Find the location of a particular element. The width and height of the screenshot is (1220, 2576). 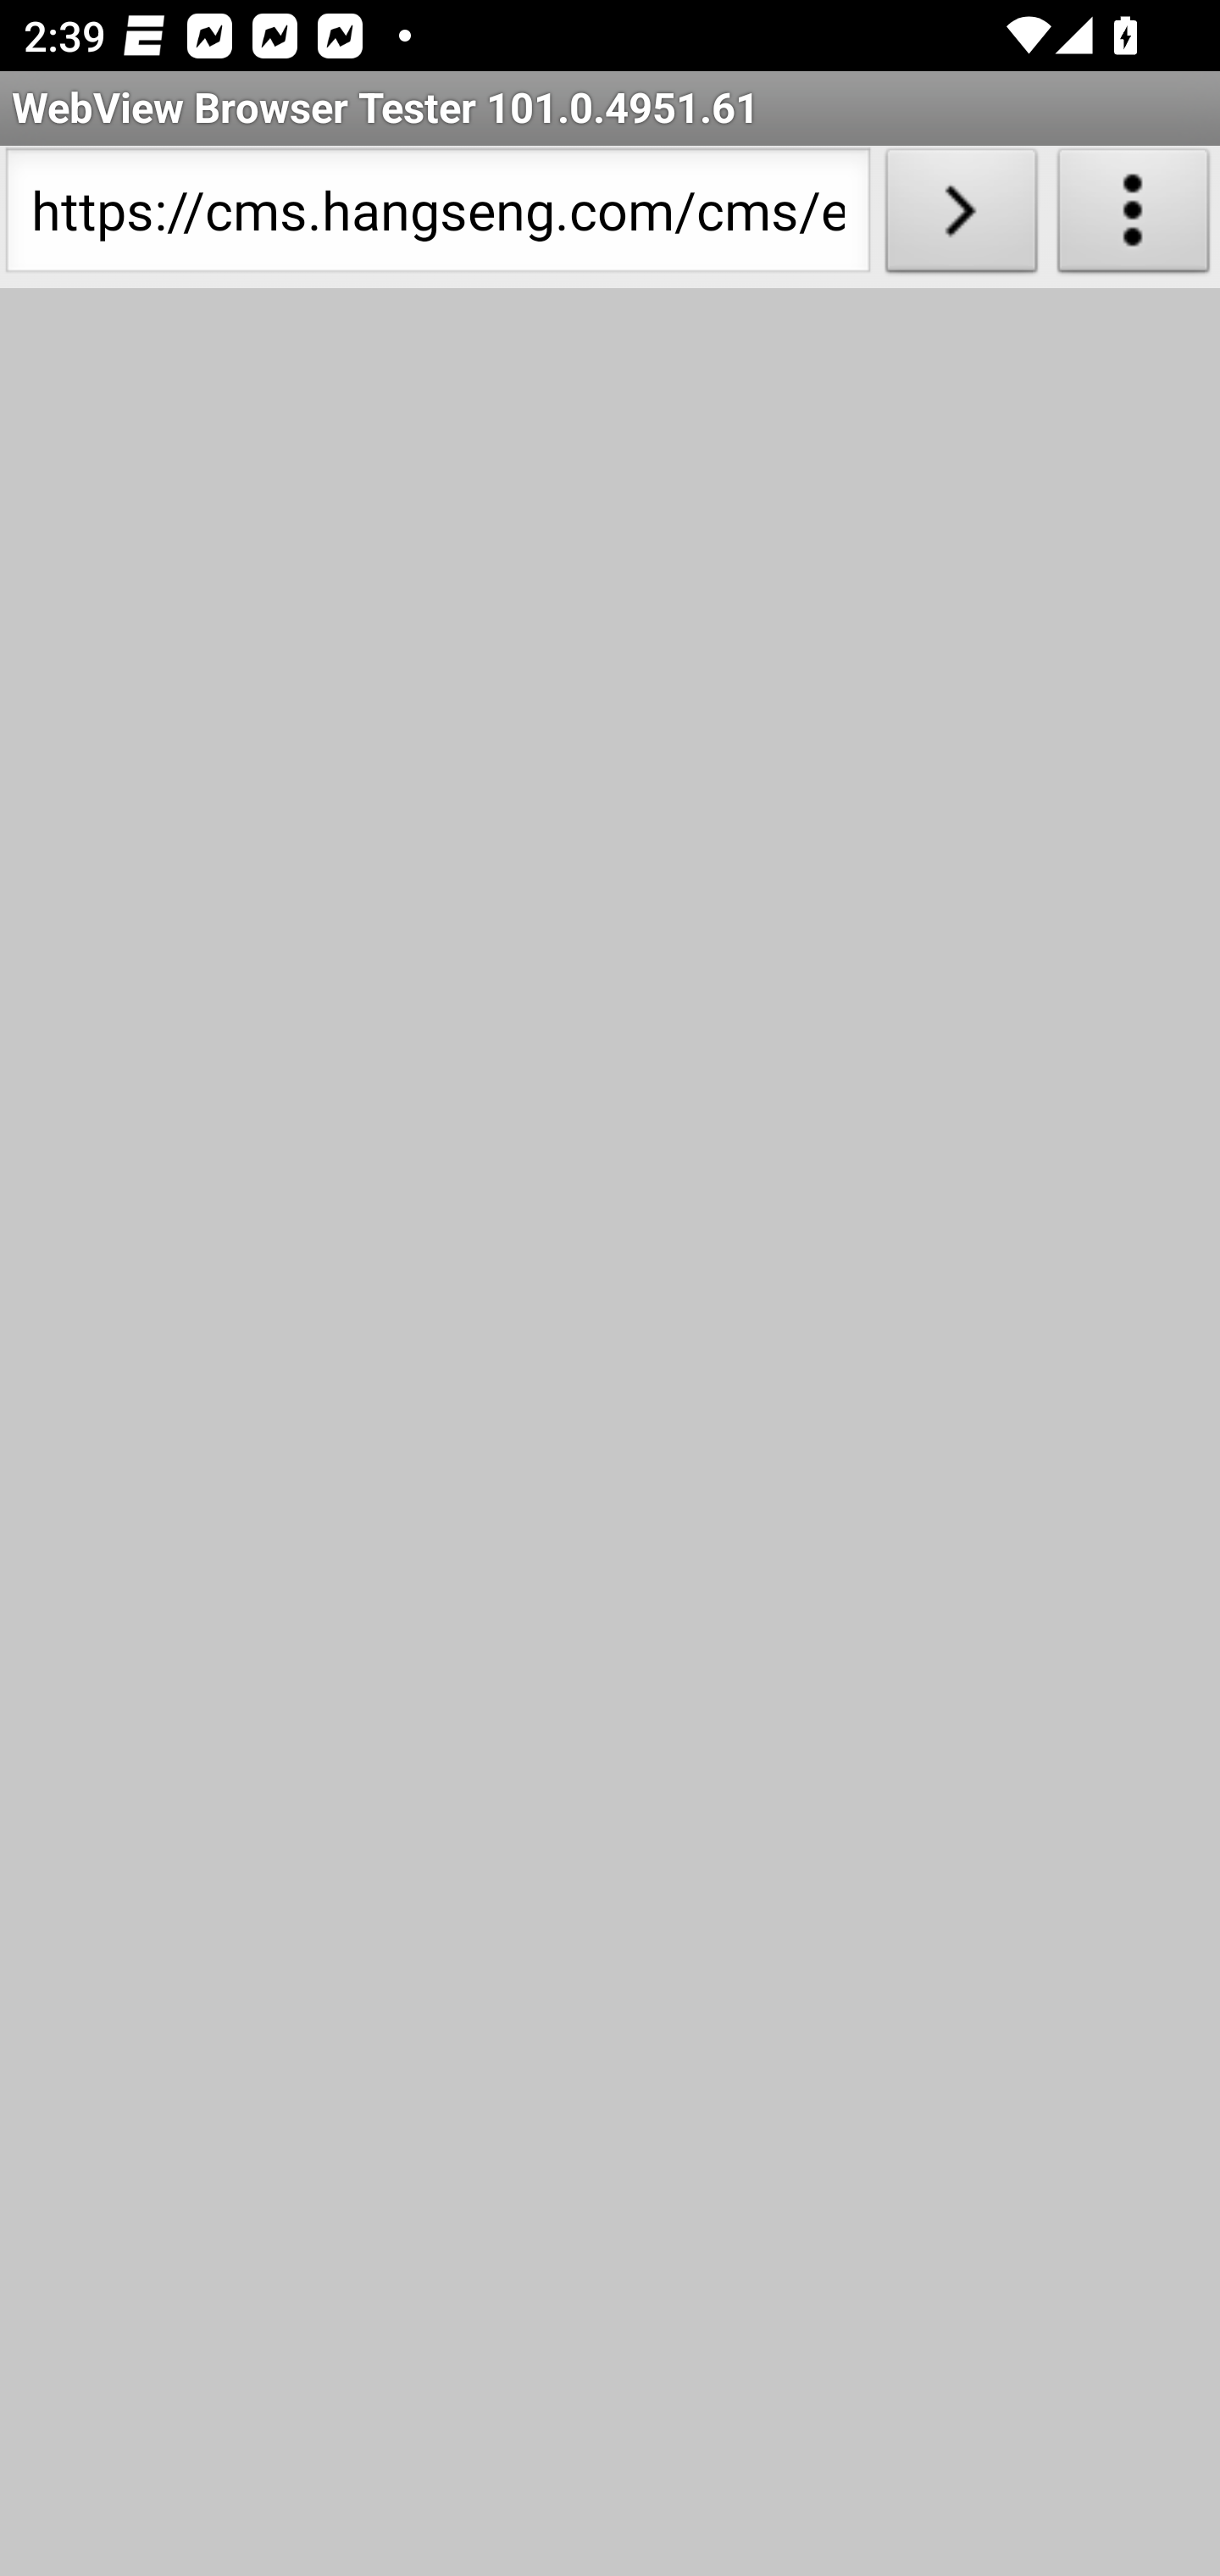

About WebView is located at coordinates (1134, 217).